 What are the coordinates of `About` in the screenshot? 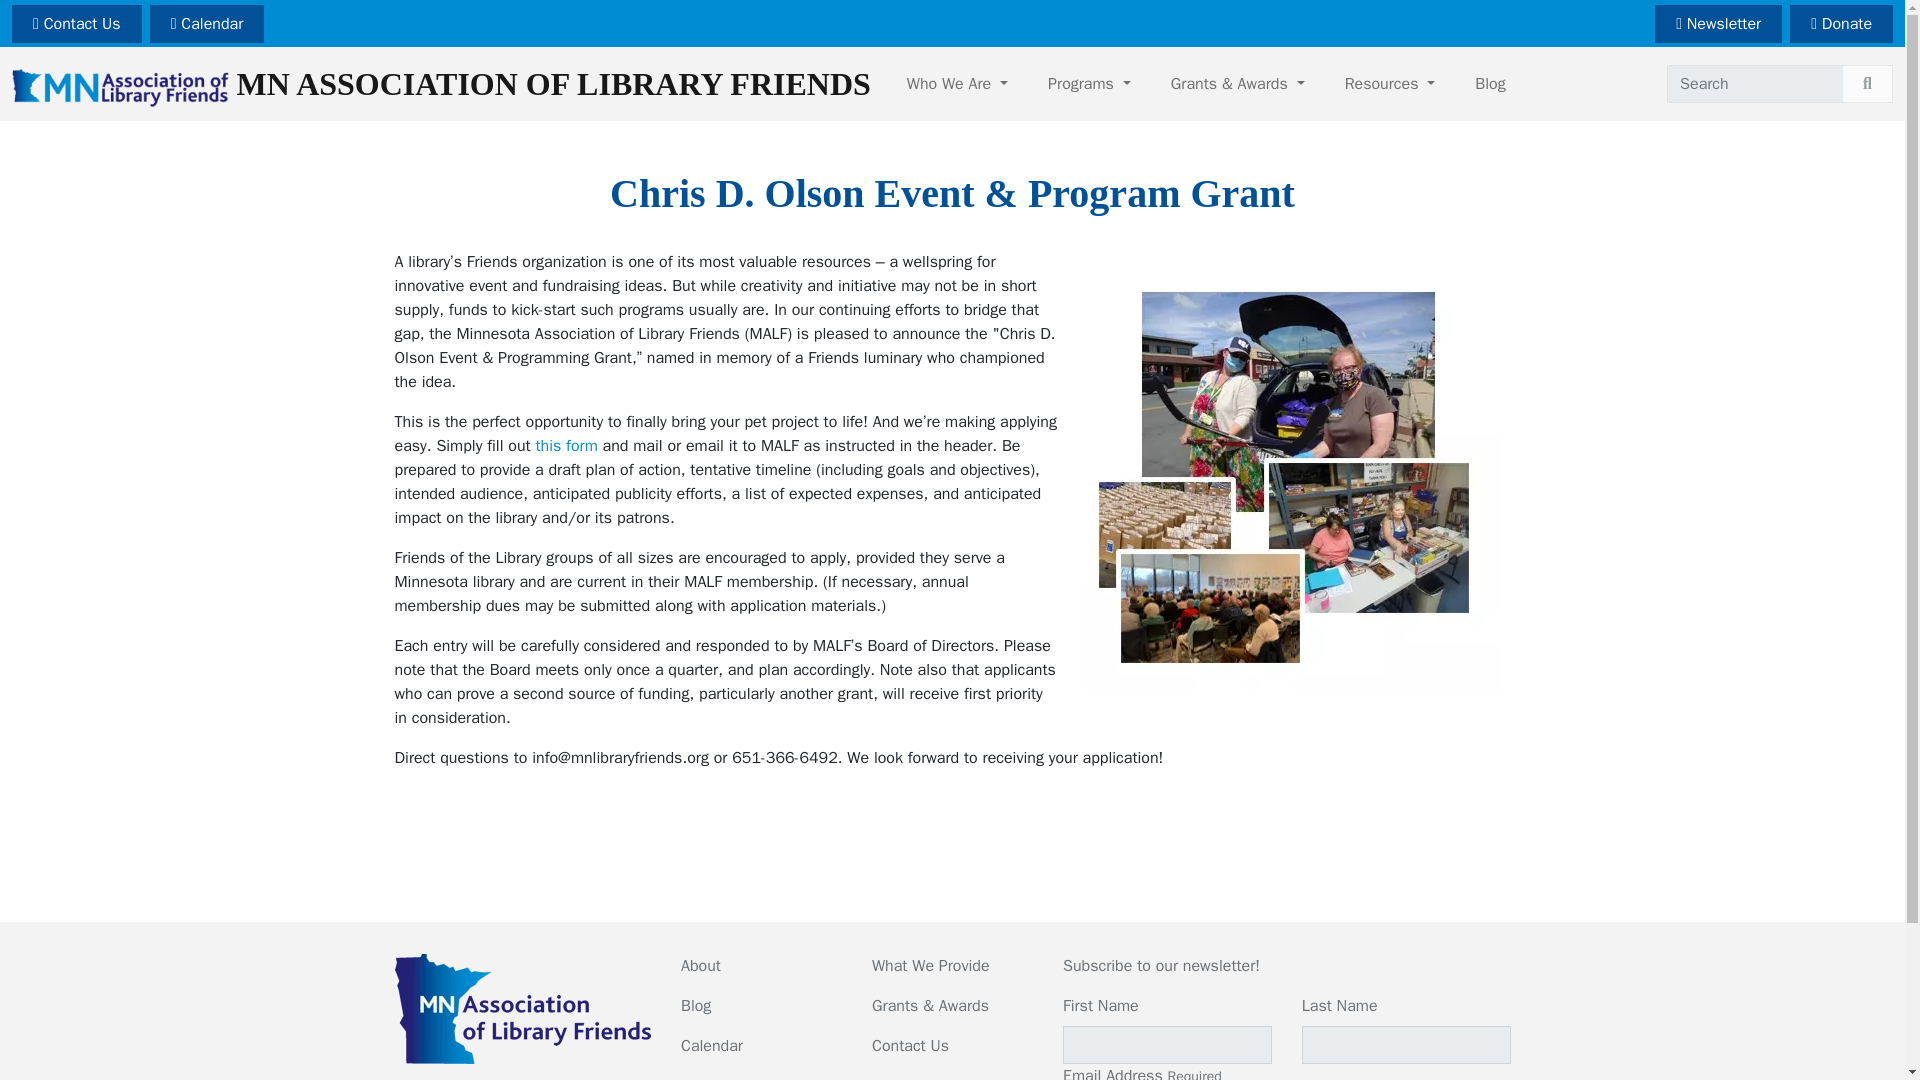 It's located at (701, 966).